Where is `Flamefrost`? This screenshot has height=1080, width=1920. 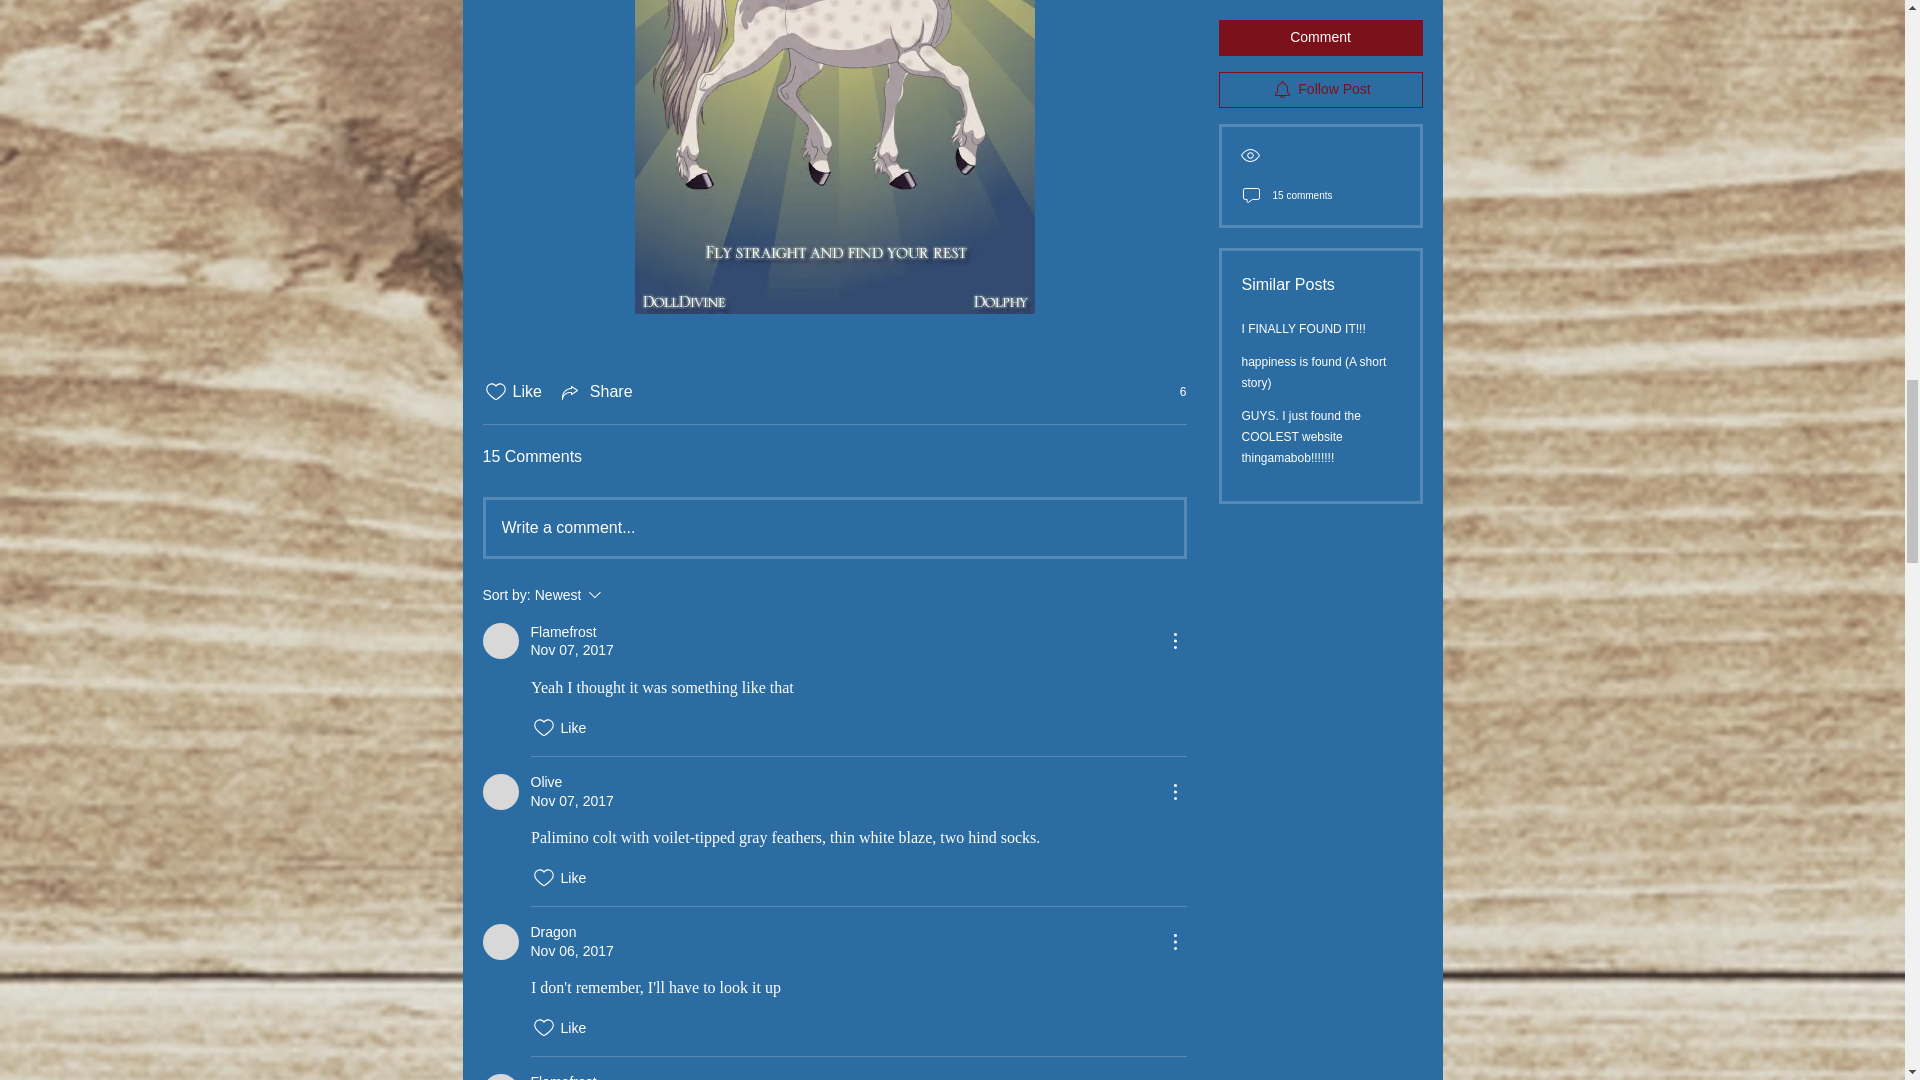 Flamefrost is located at coordinates (500, 1076).